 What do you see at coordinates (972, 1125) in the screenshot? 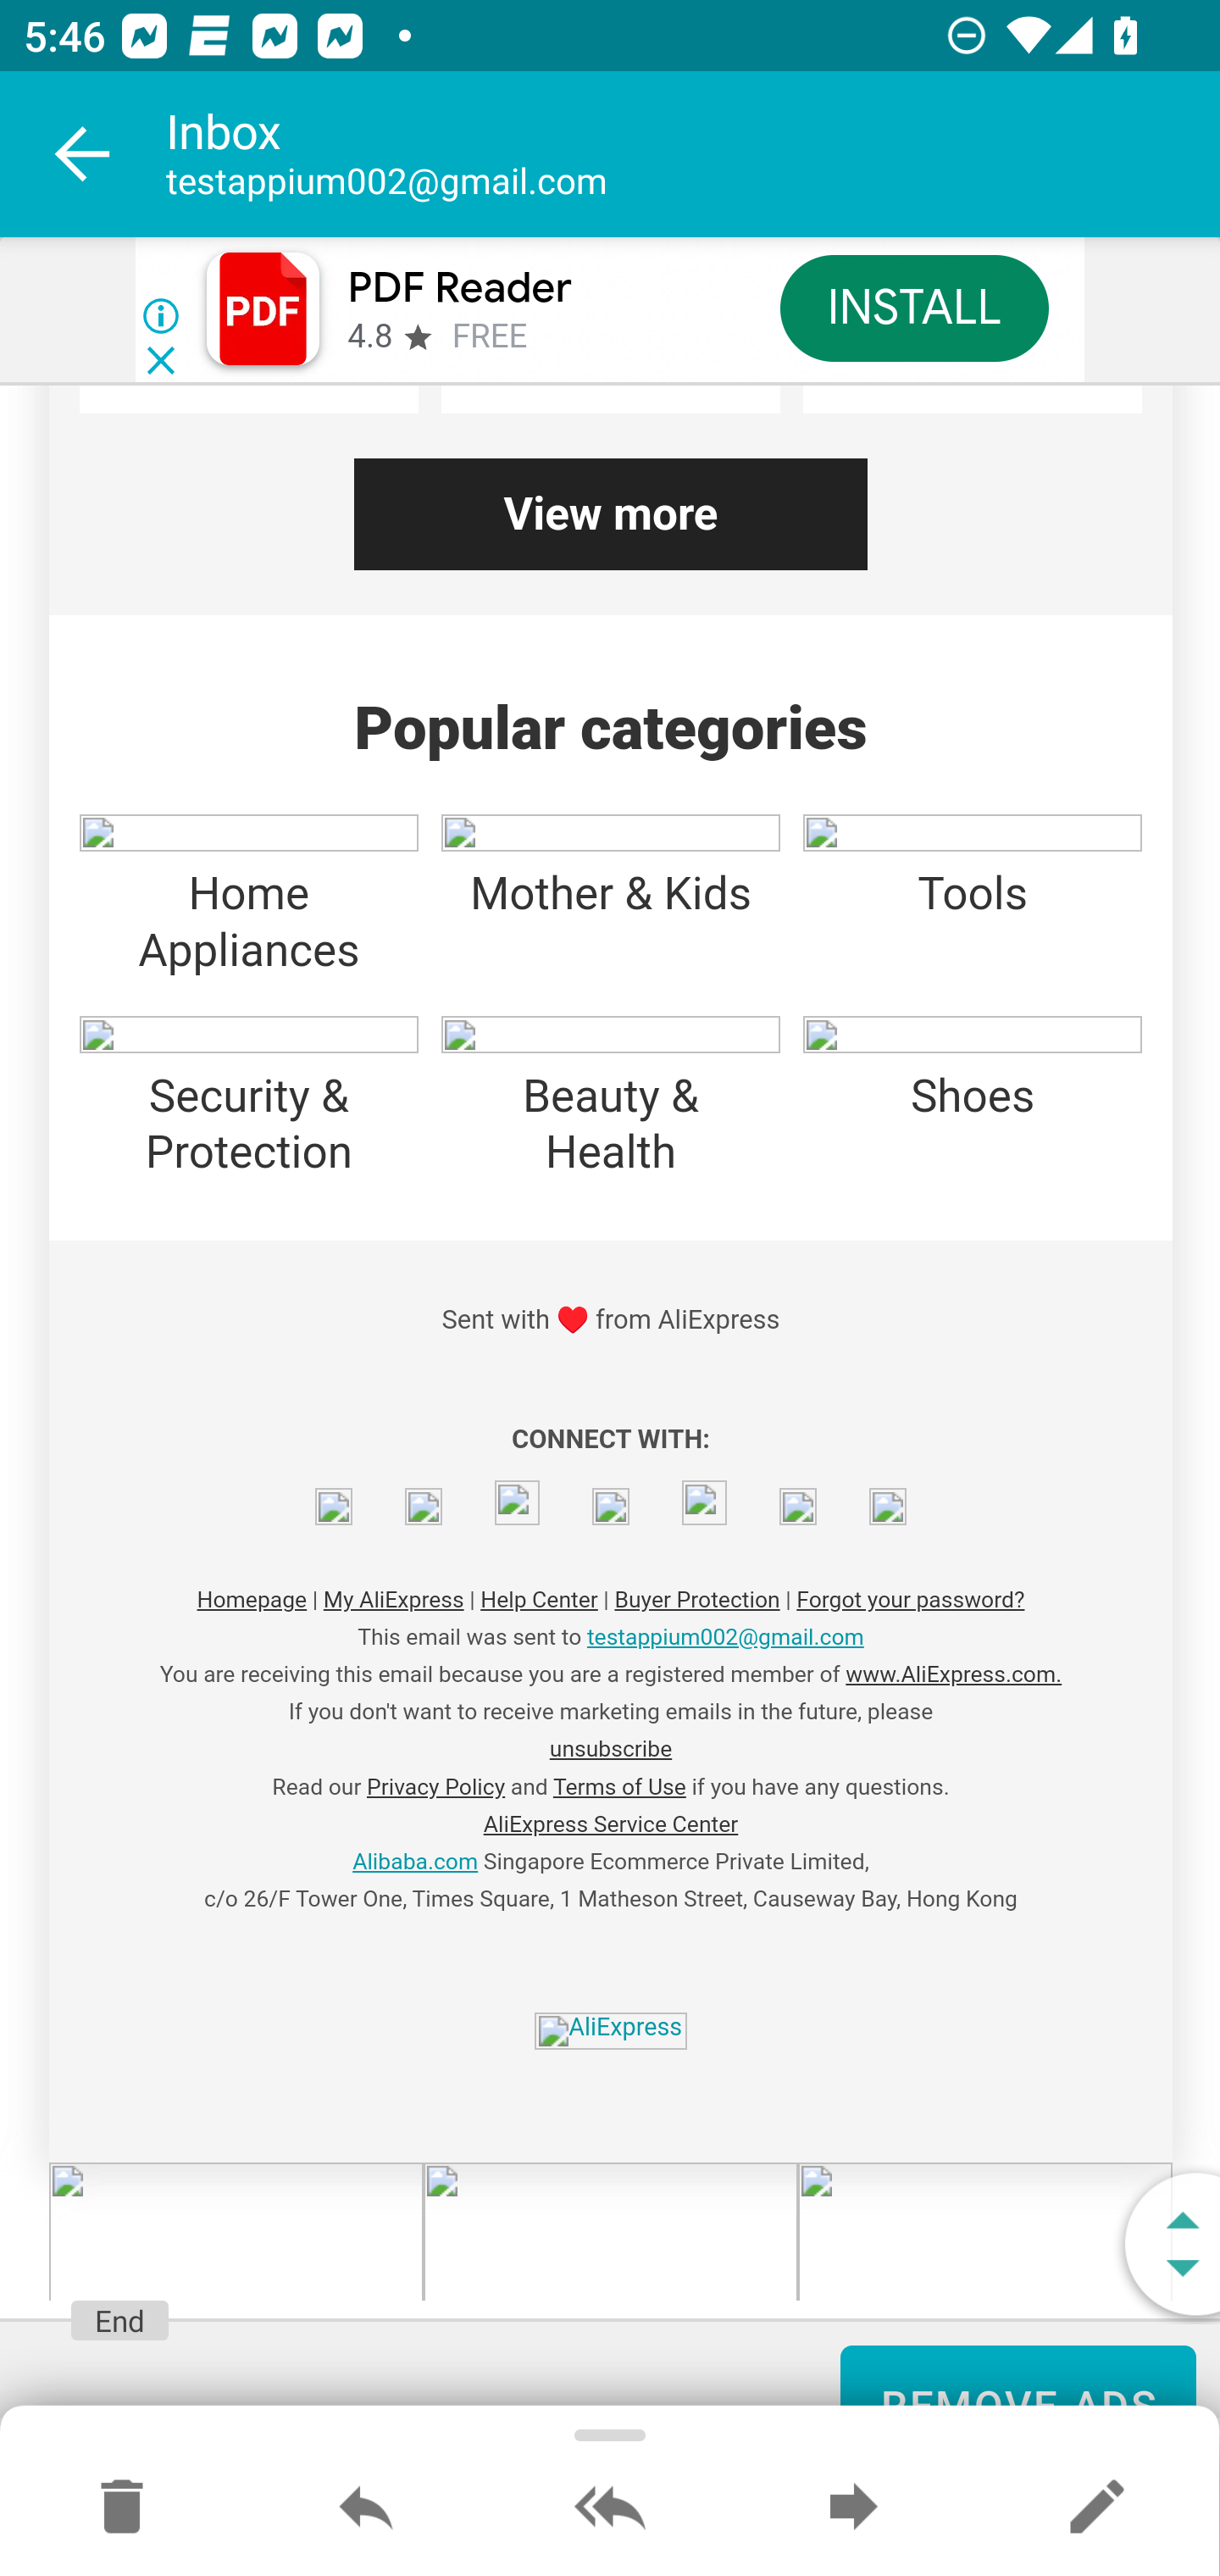
I see `Shoes` at bounding box center [972, 1125].